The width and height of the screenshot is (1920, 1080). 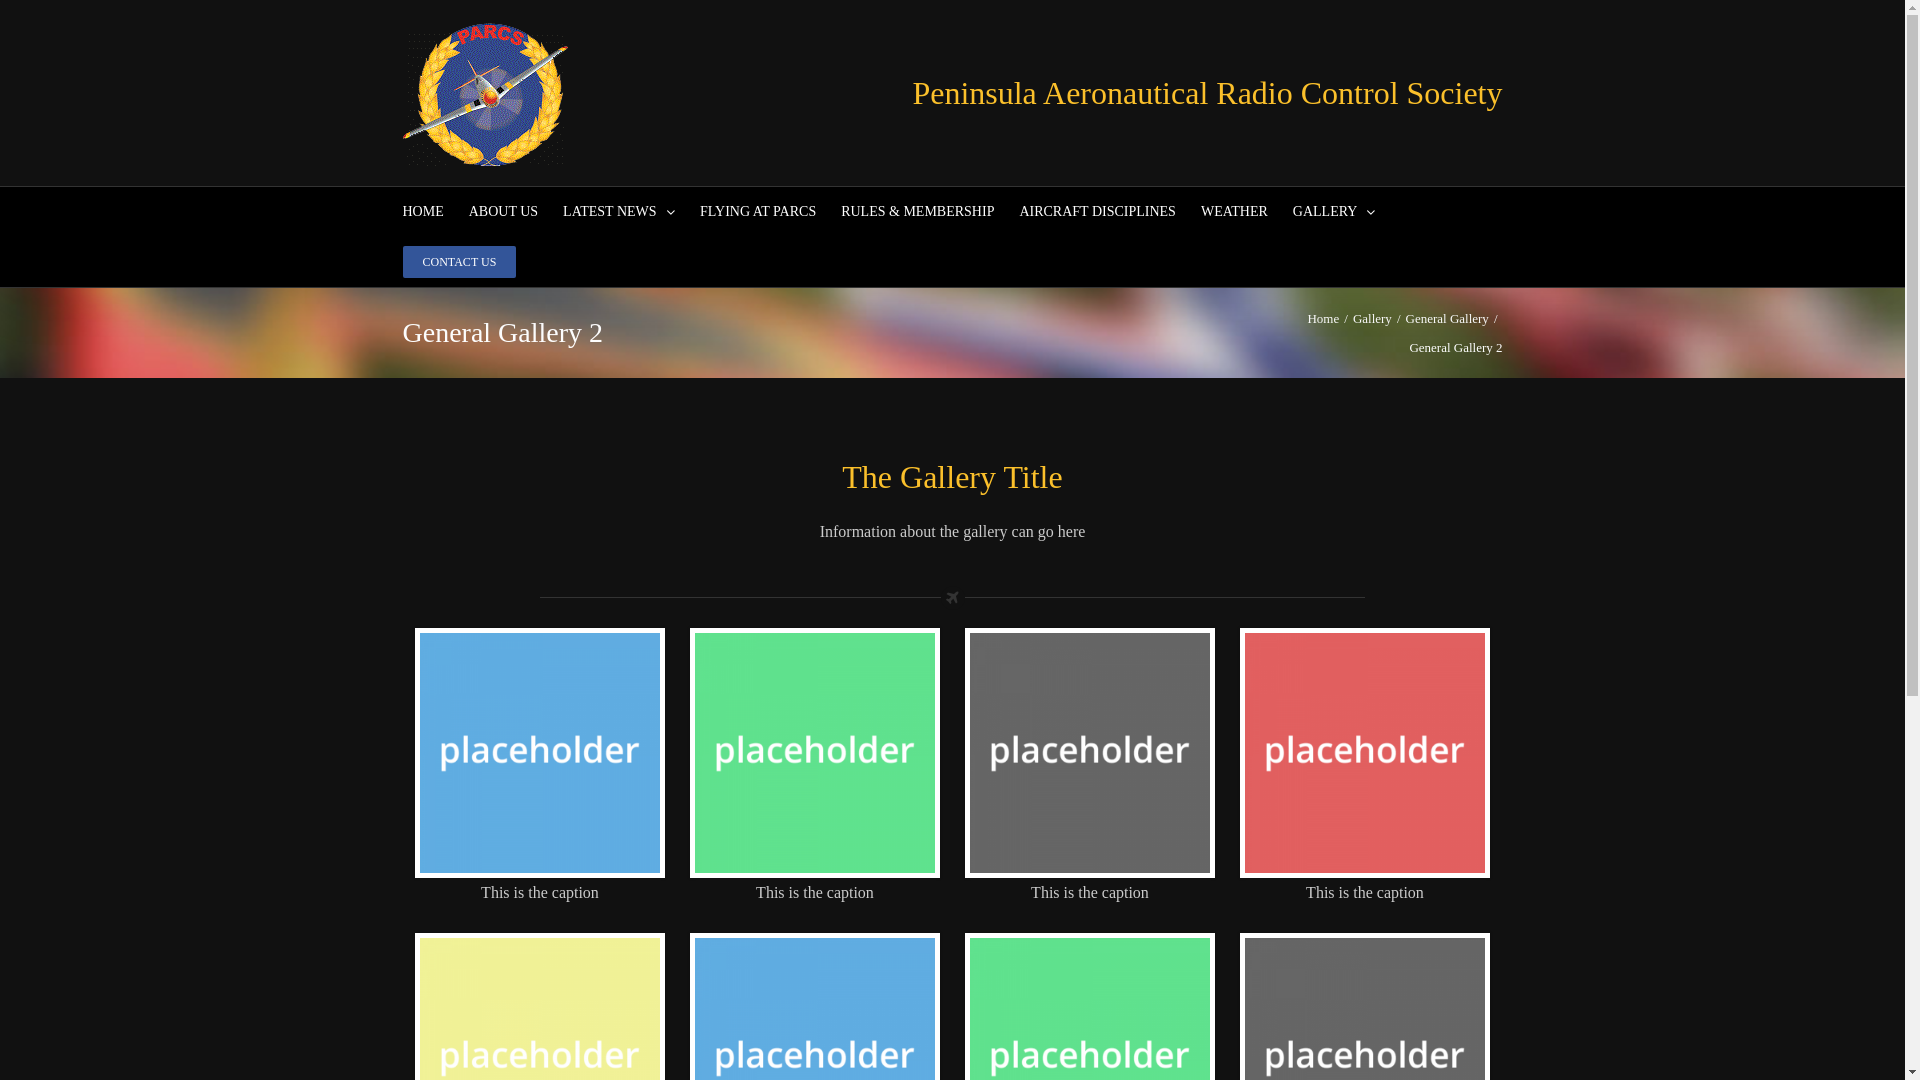 I want to click on WEATHER, so click(x=1234, y=212).